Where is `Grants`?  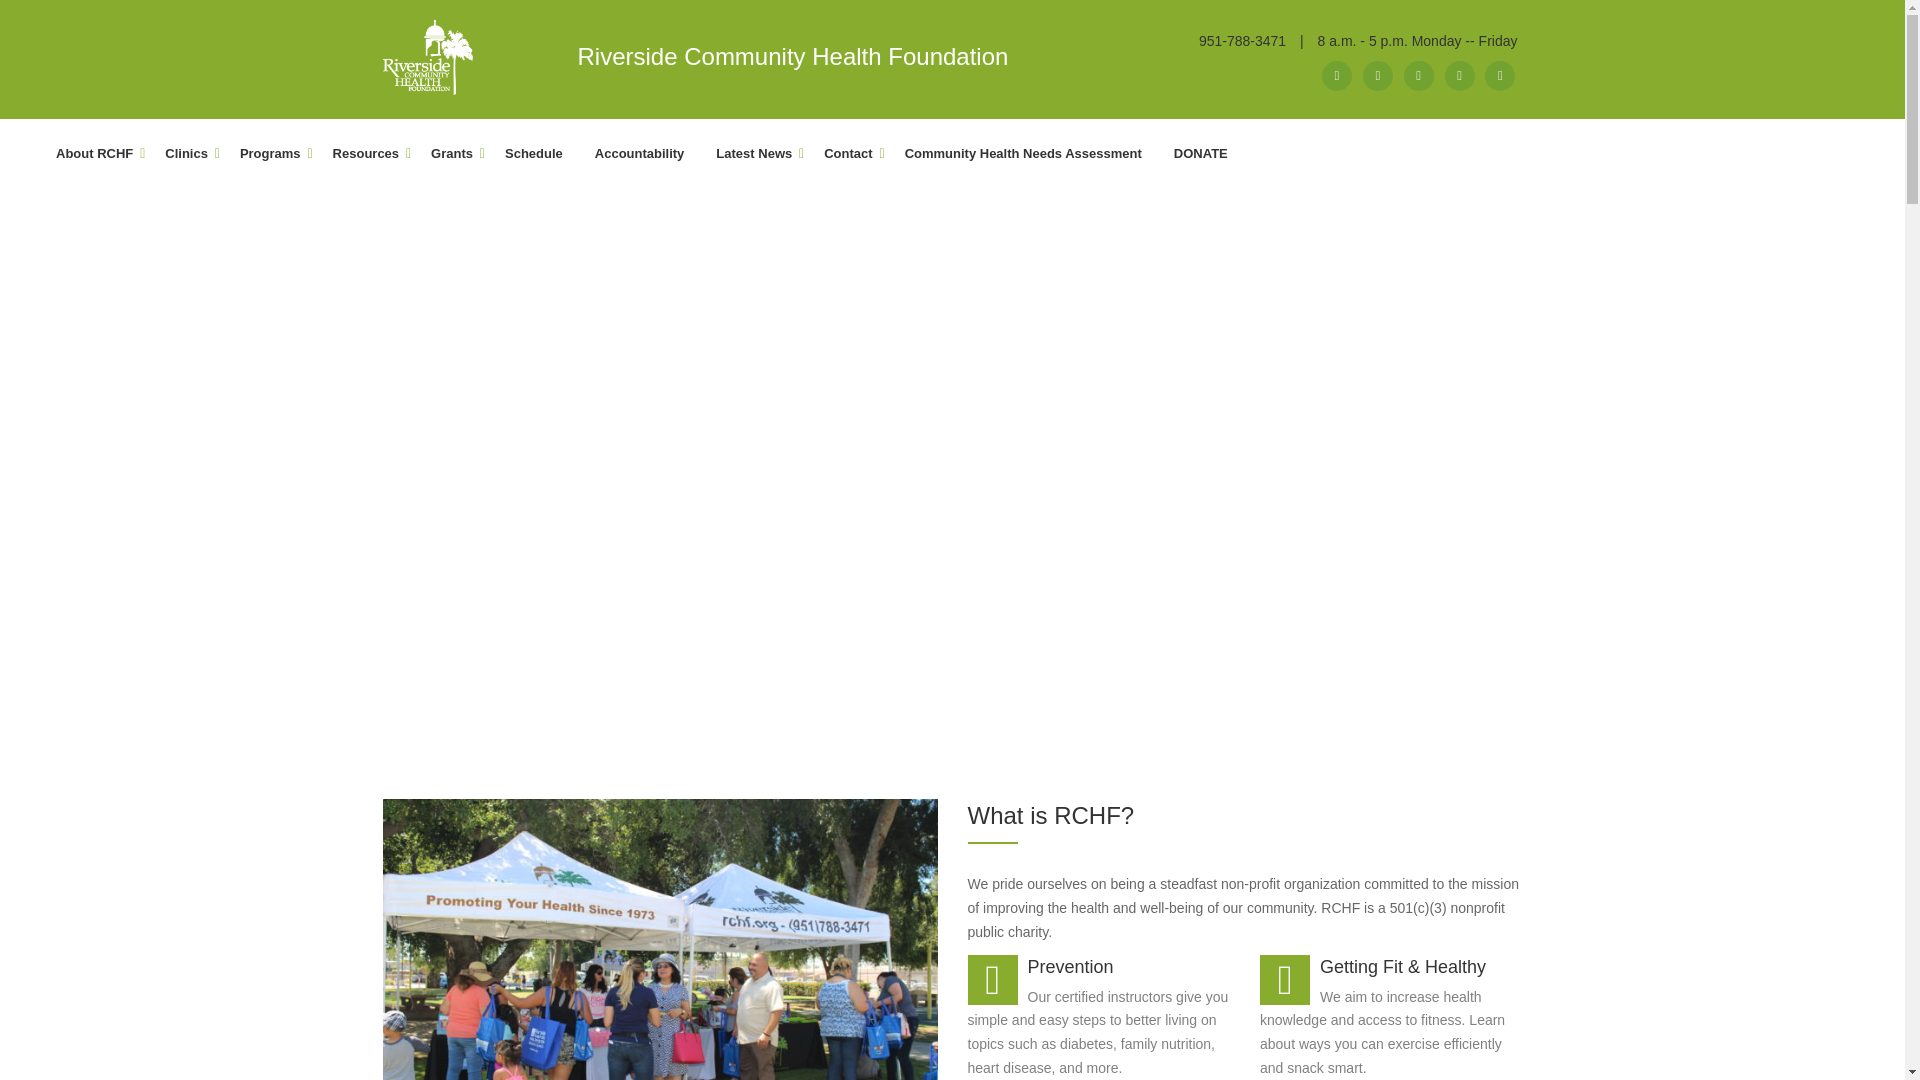 Grants is located at coordinates (452, 154).